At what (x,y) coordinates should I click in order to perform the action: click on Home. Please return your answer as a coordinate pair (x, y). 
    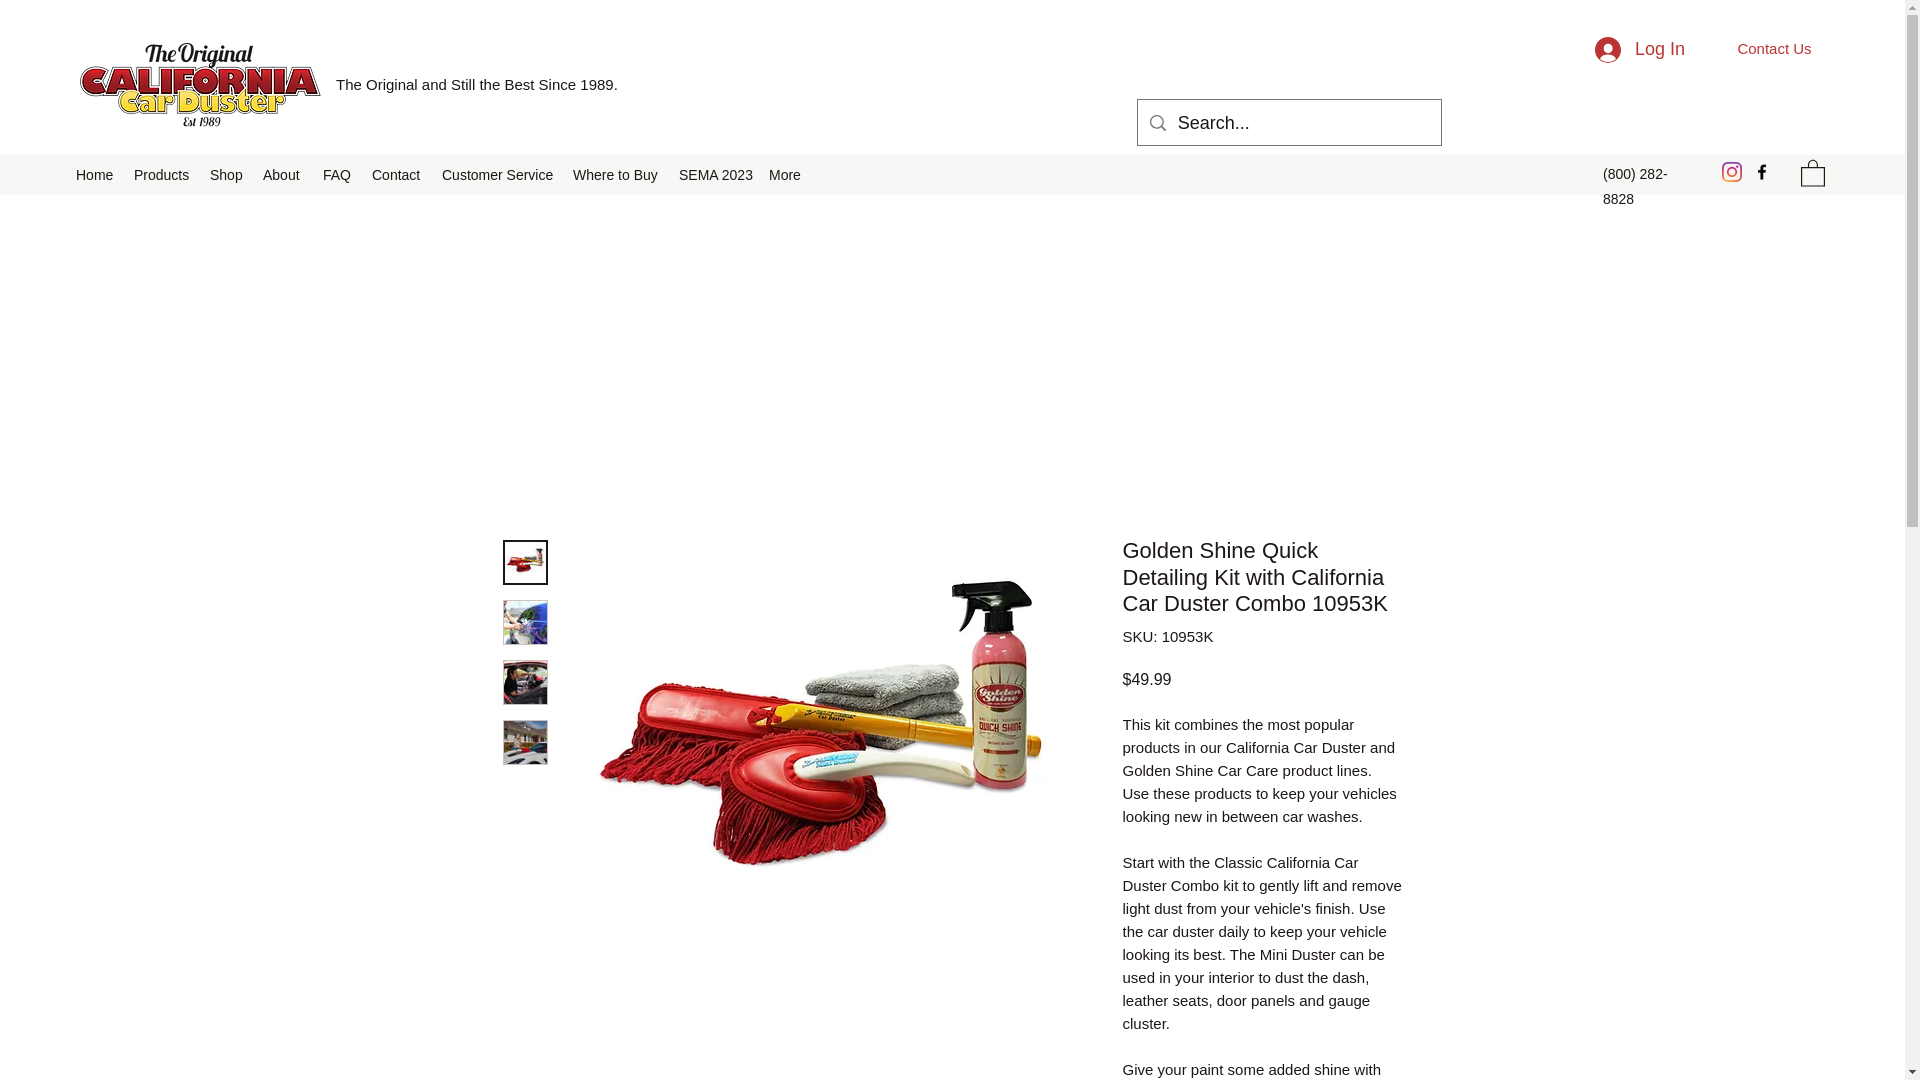
    Looking at the image, I should click on (94, 174).